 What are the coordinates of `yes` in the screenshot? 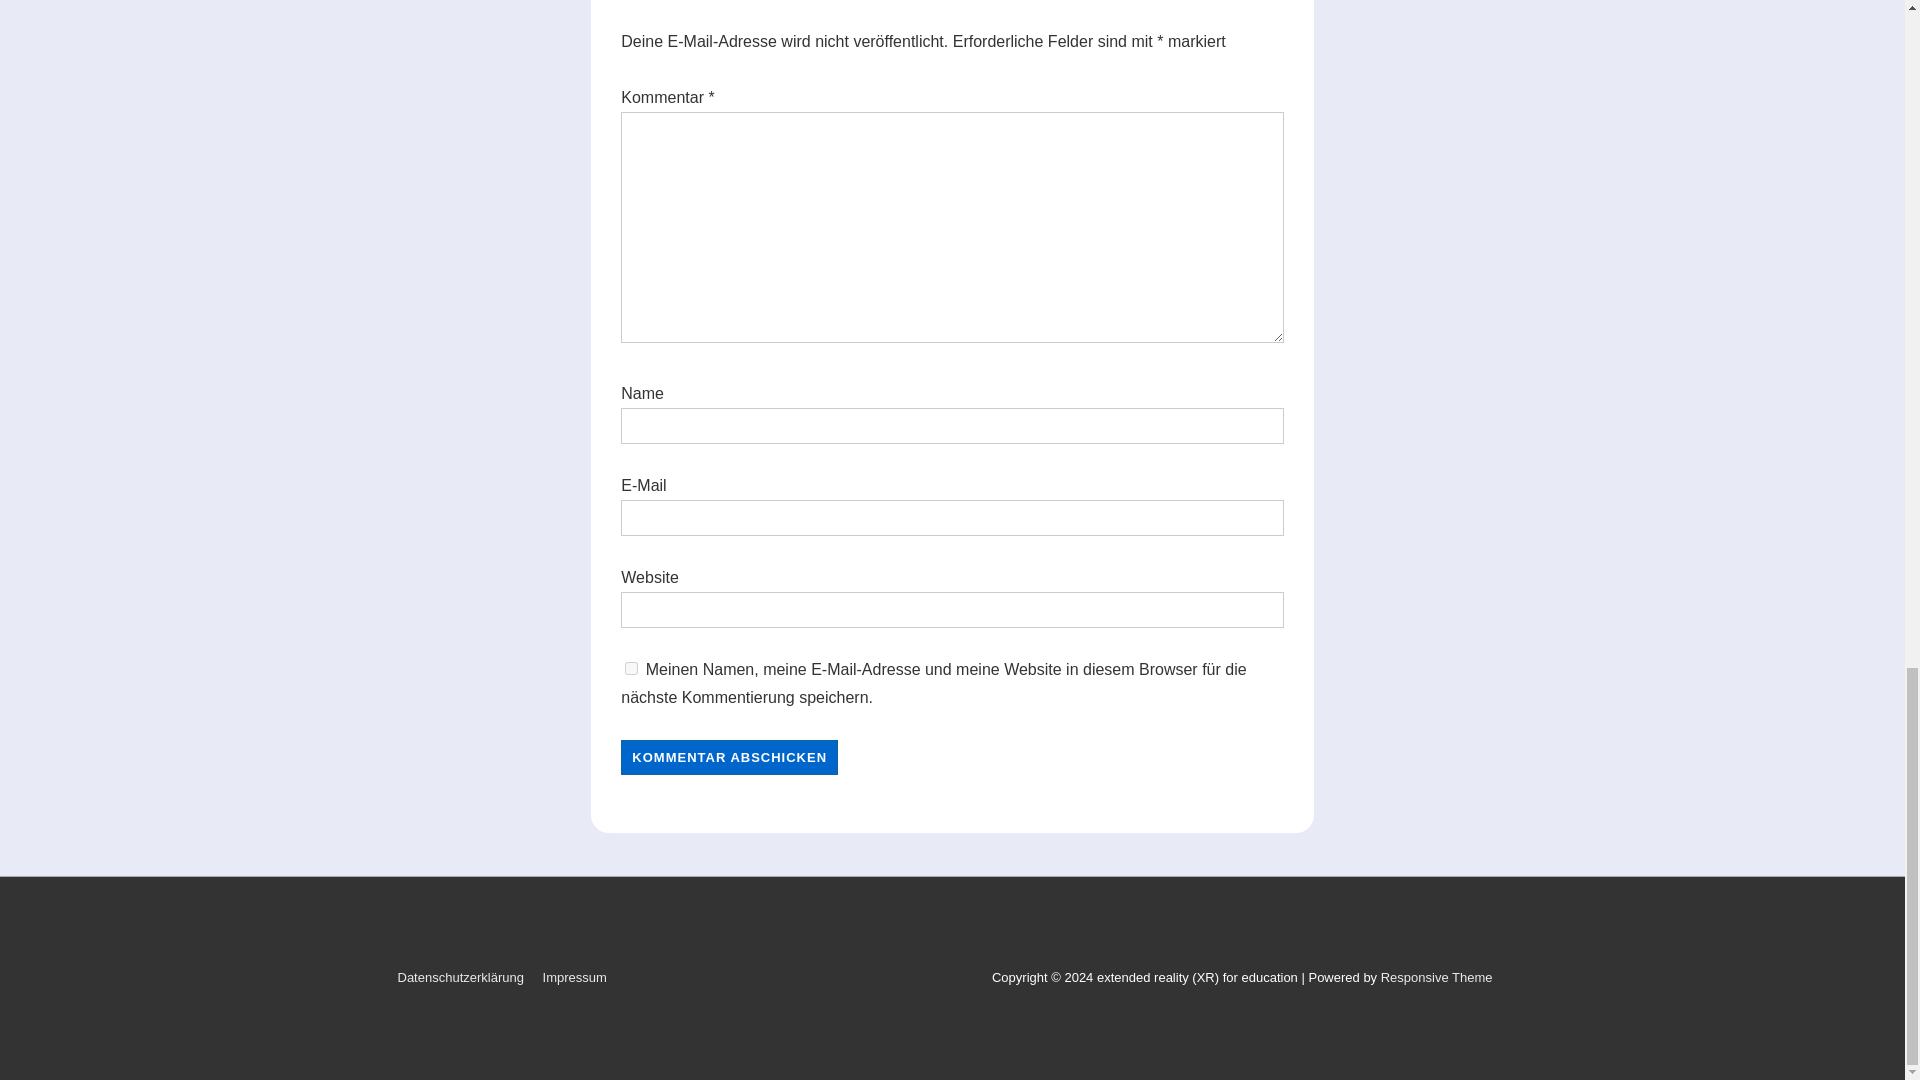 It's located at (631, 668).